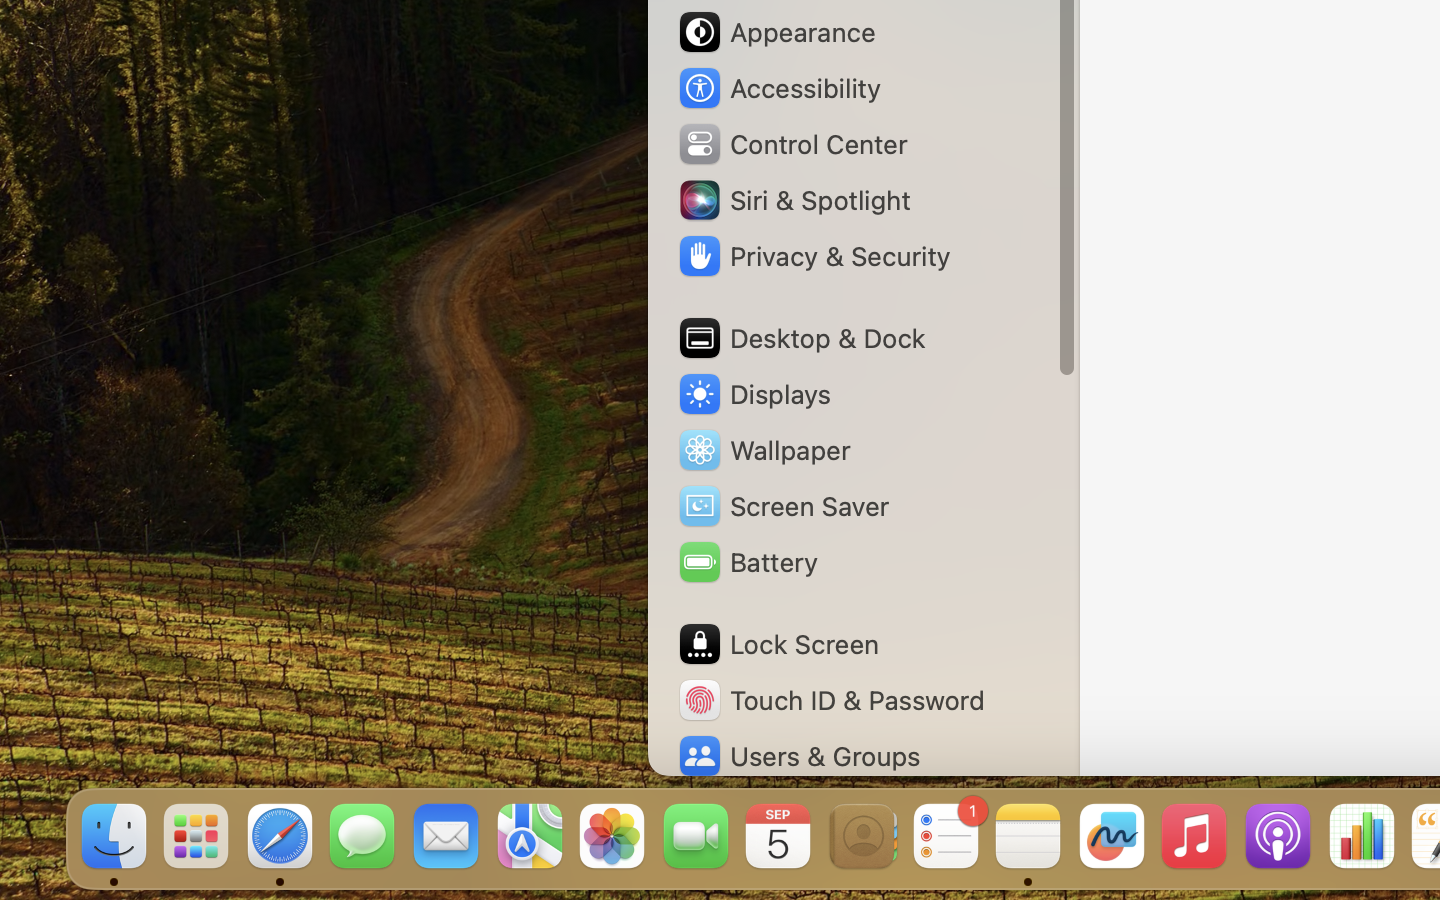 The image size is (1440, 900). Describe the element at coordinates (747, 562) in the screenshot. I see `Battery` at that location.